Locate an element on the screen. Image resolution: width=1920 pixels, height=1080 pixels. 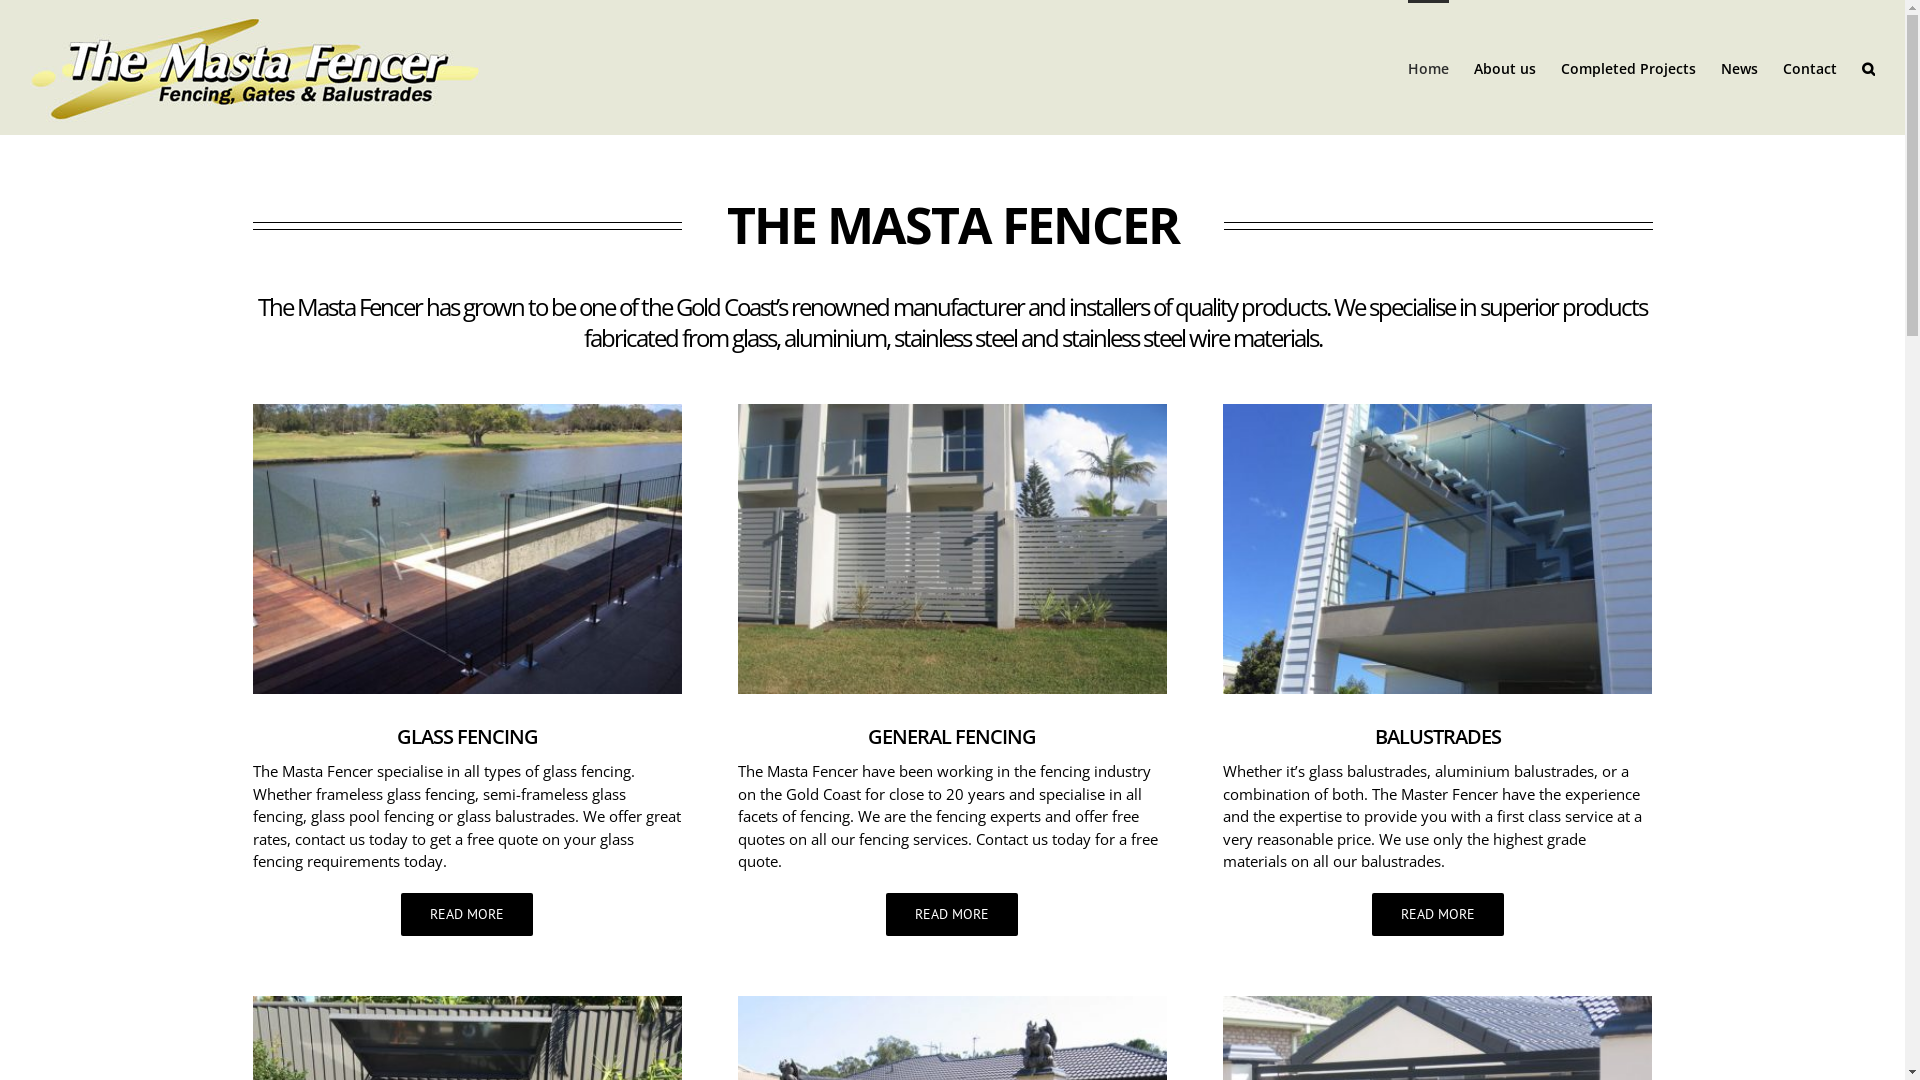
READ MORE is located at coordinates (952, 914).